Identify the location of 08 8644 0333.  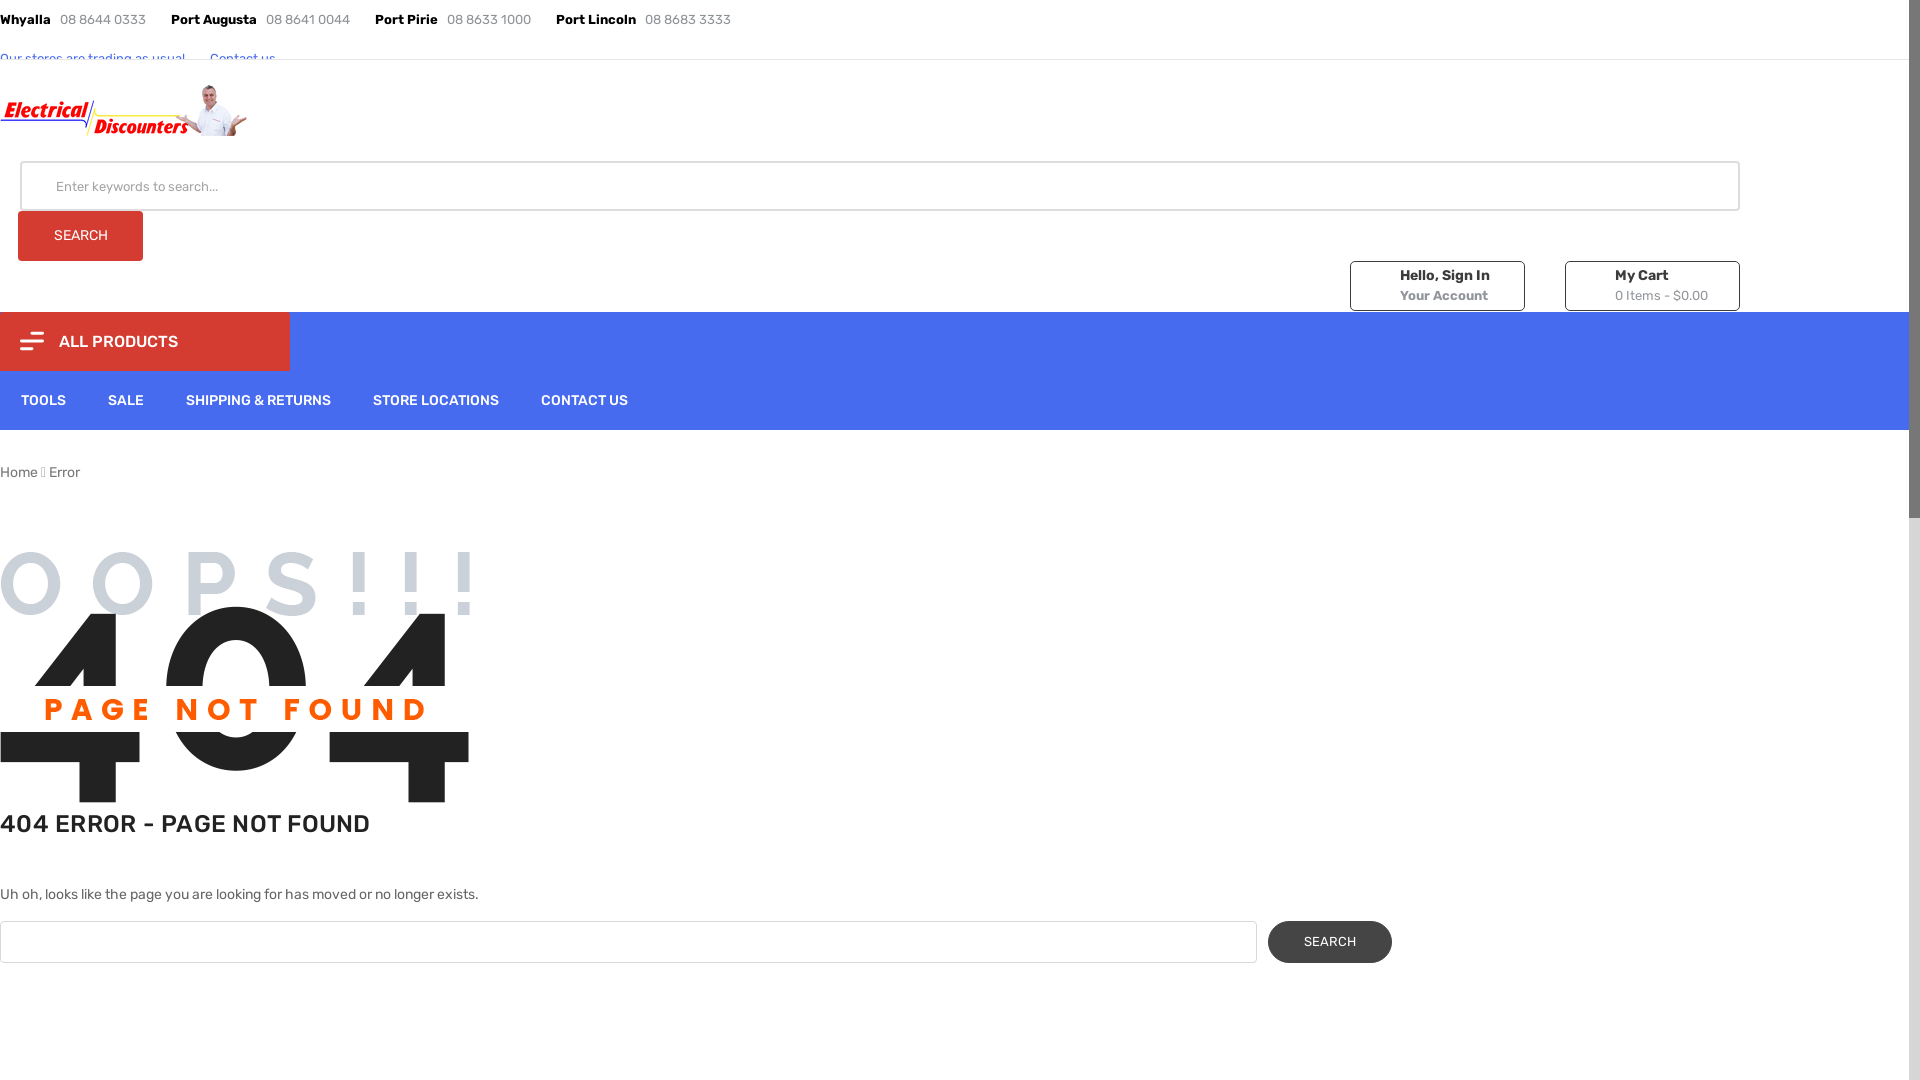
(103, 20).